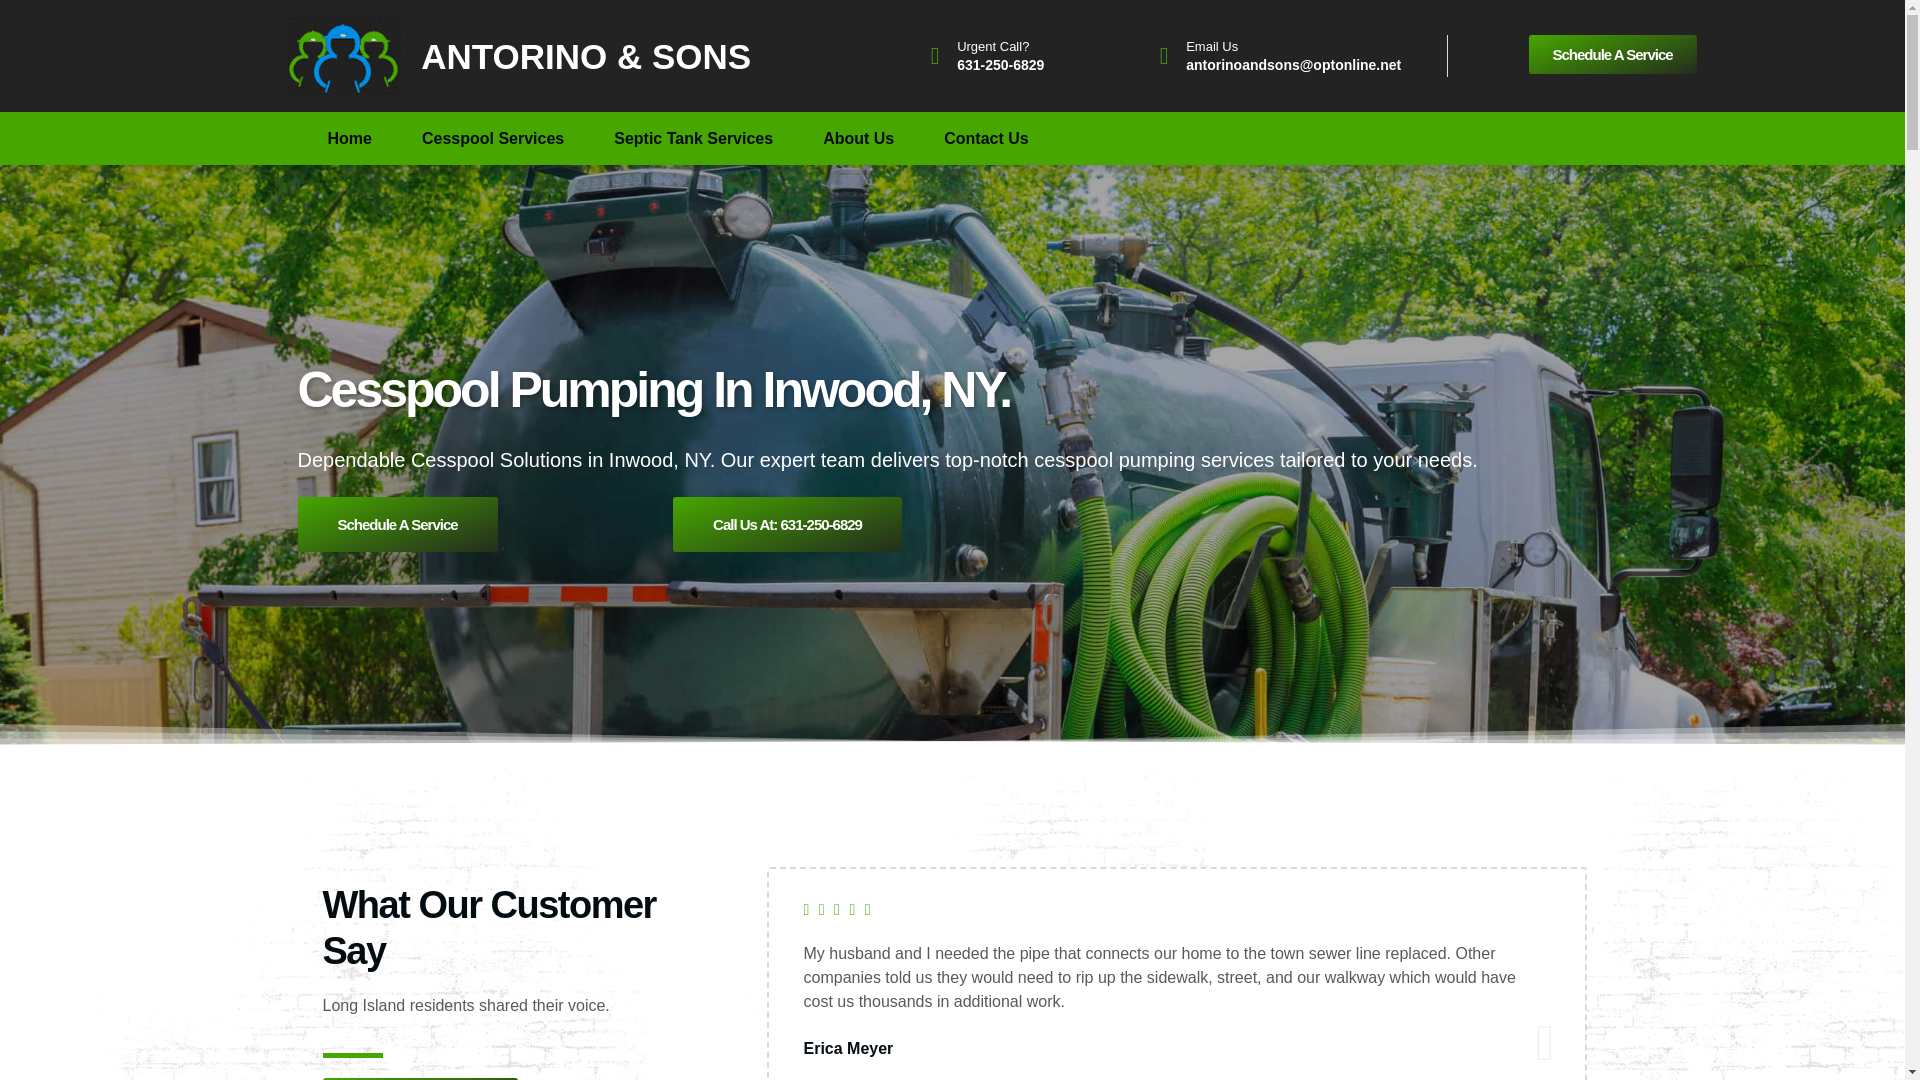  Describe the element at coordinates (858, 138) in the screenshot. I see `About Us` at that location.